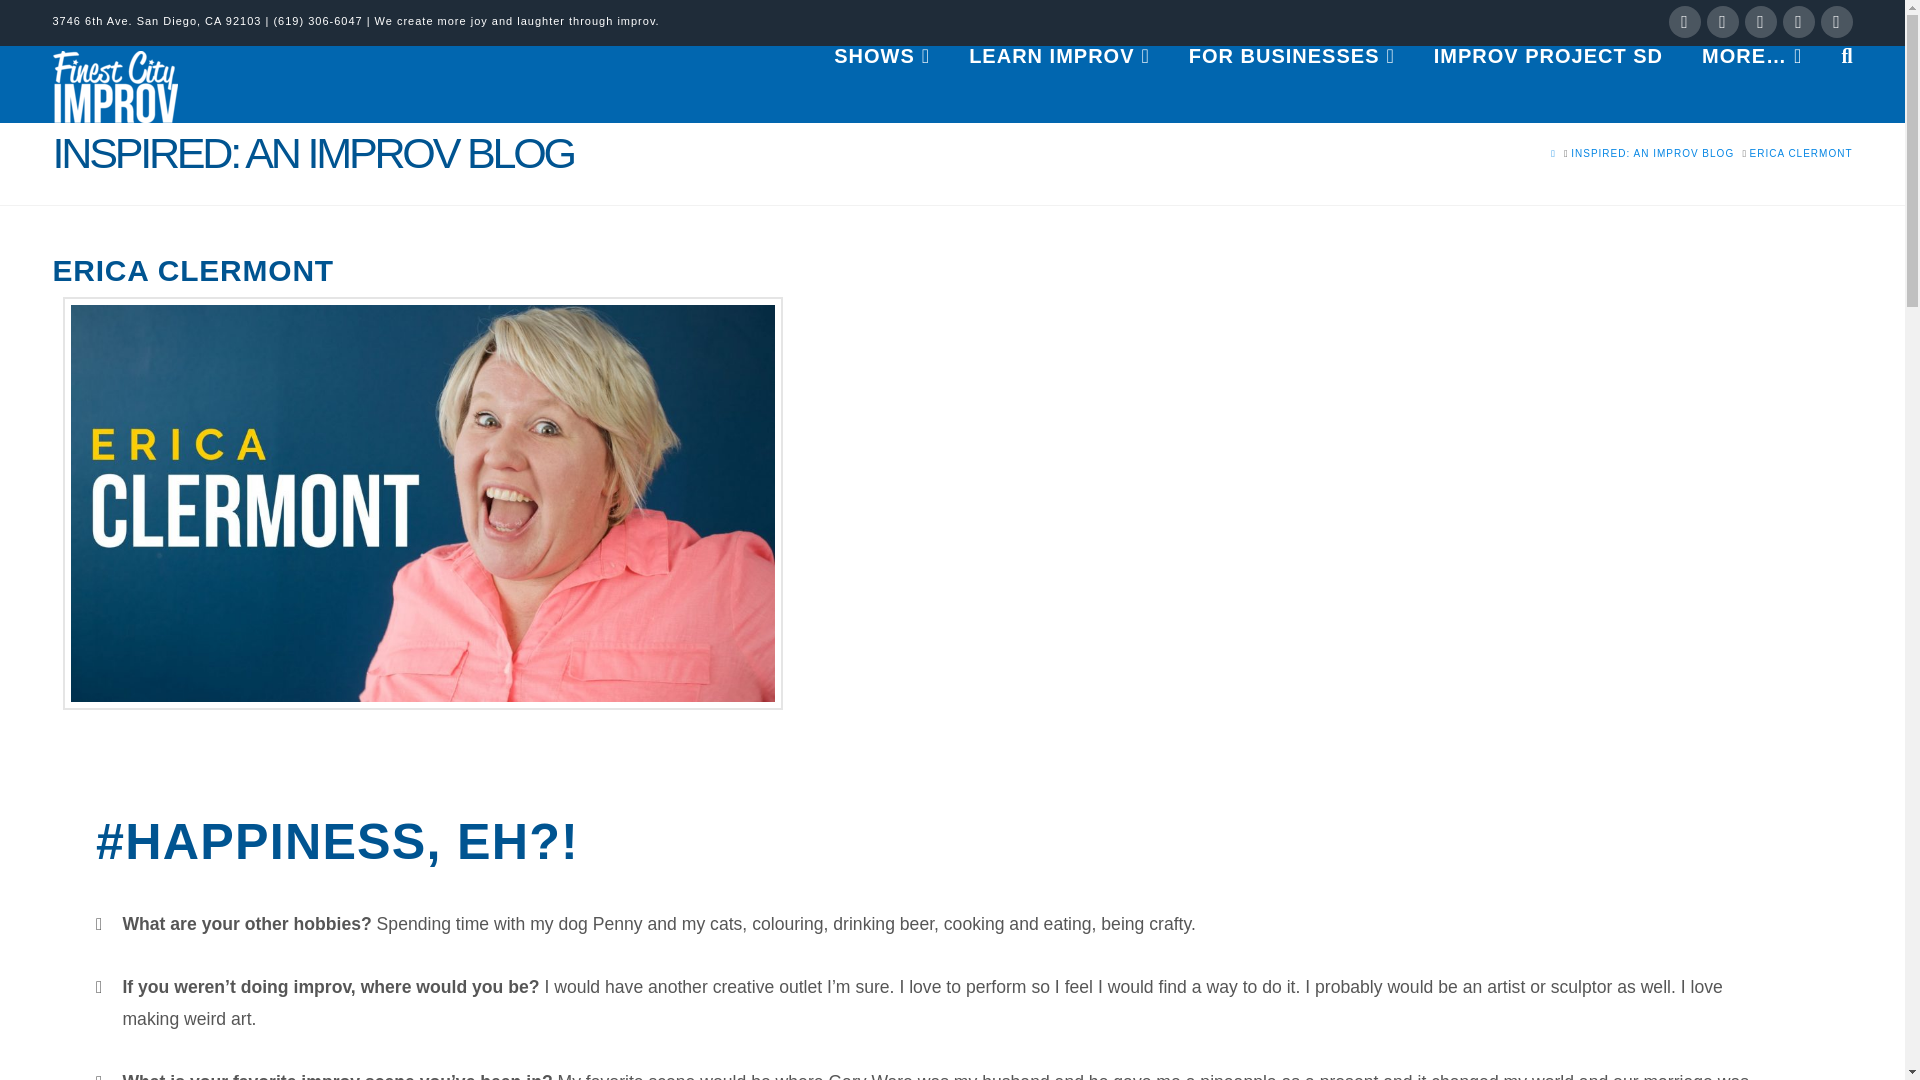  I want to click on Corporate Training and Events, so click(1291, 74).